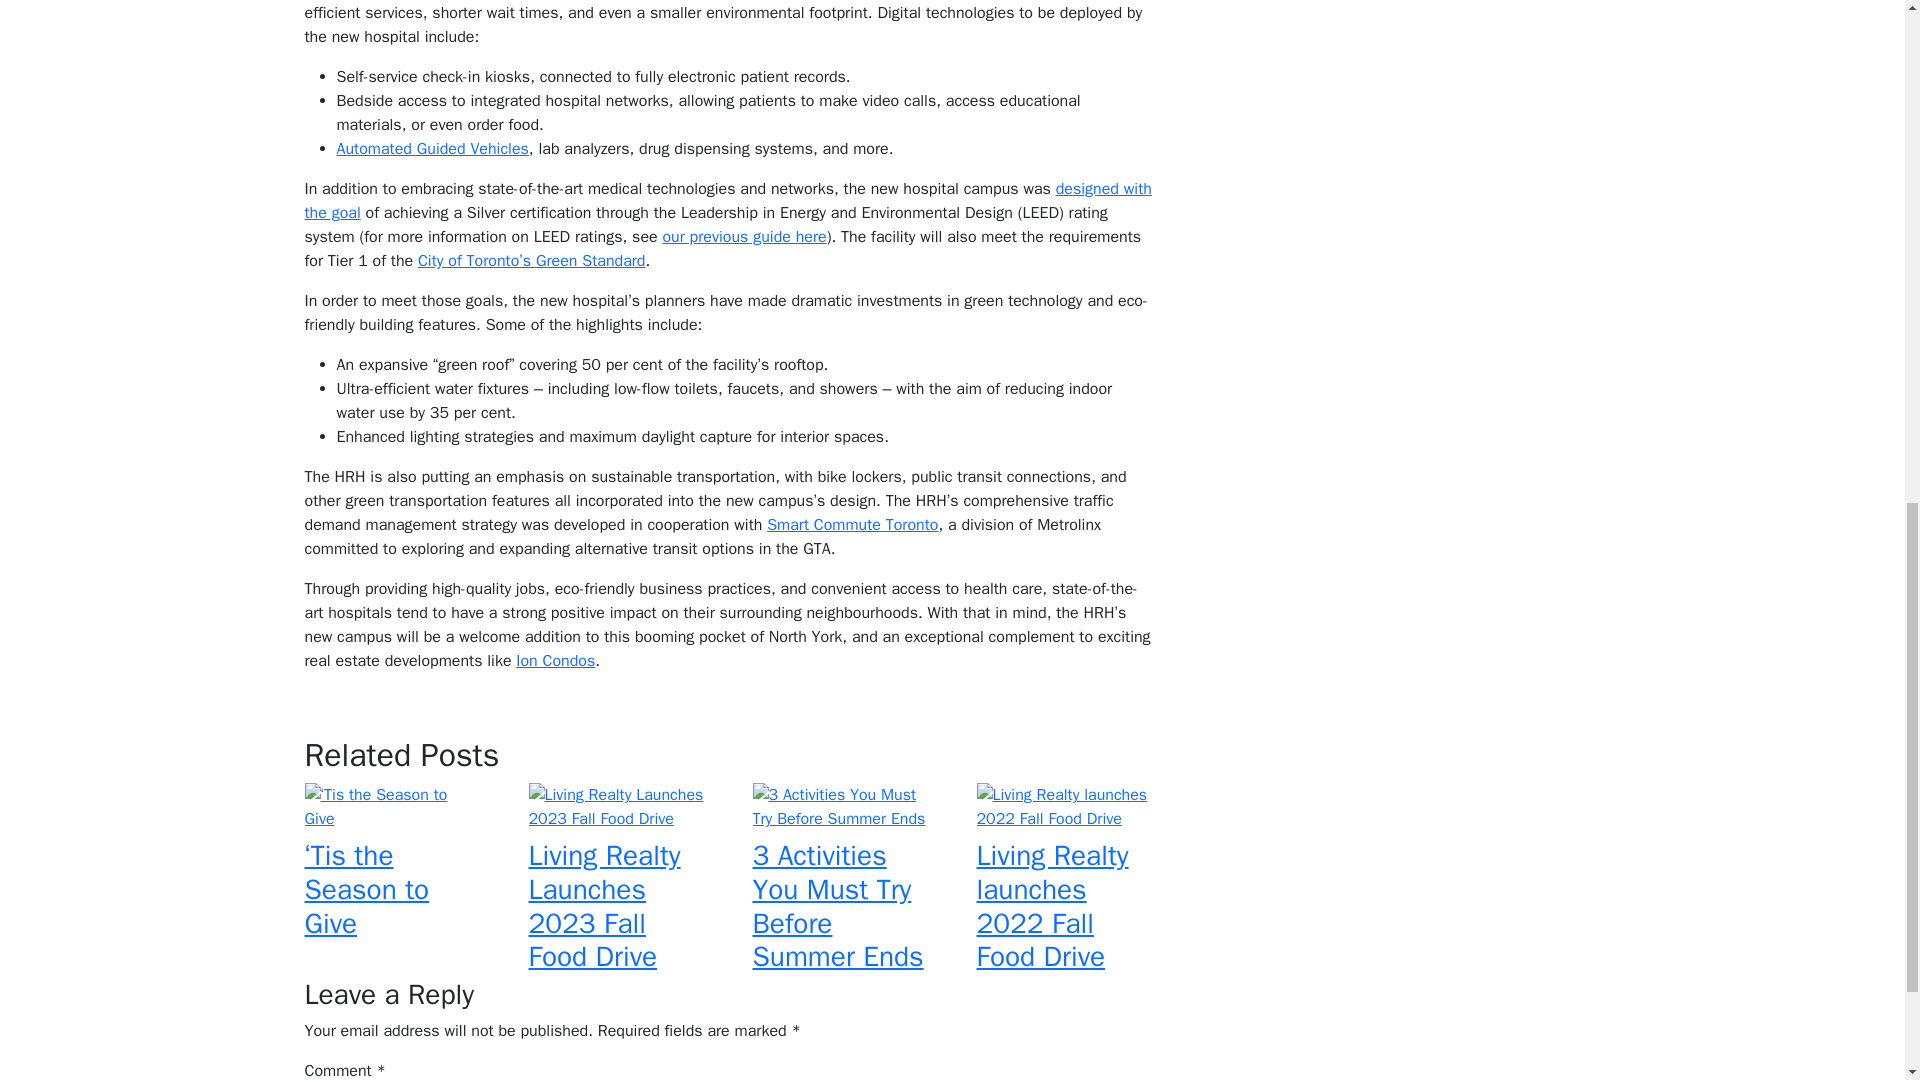  Describe the element at coordinates (604, 906) in the screenshot. I see `Living Realty Launches 2023 Fall Food Drive` at that location.